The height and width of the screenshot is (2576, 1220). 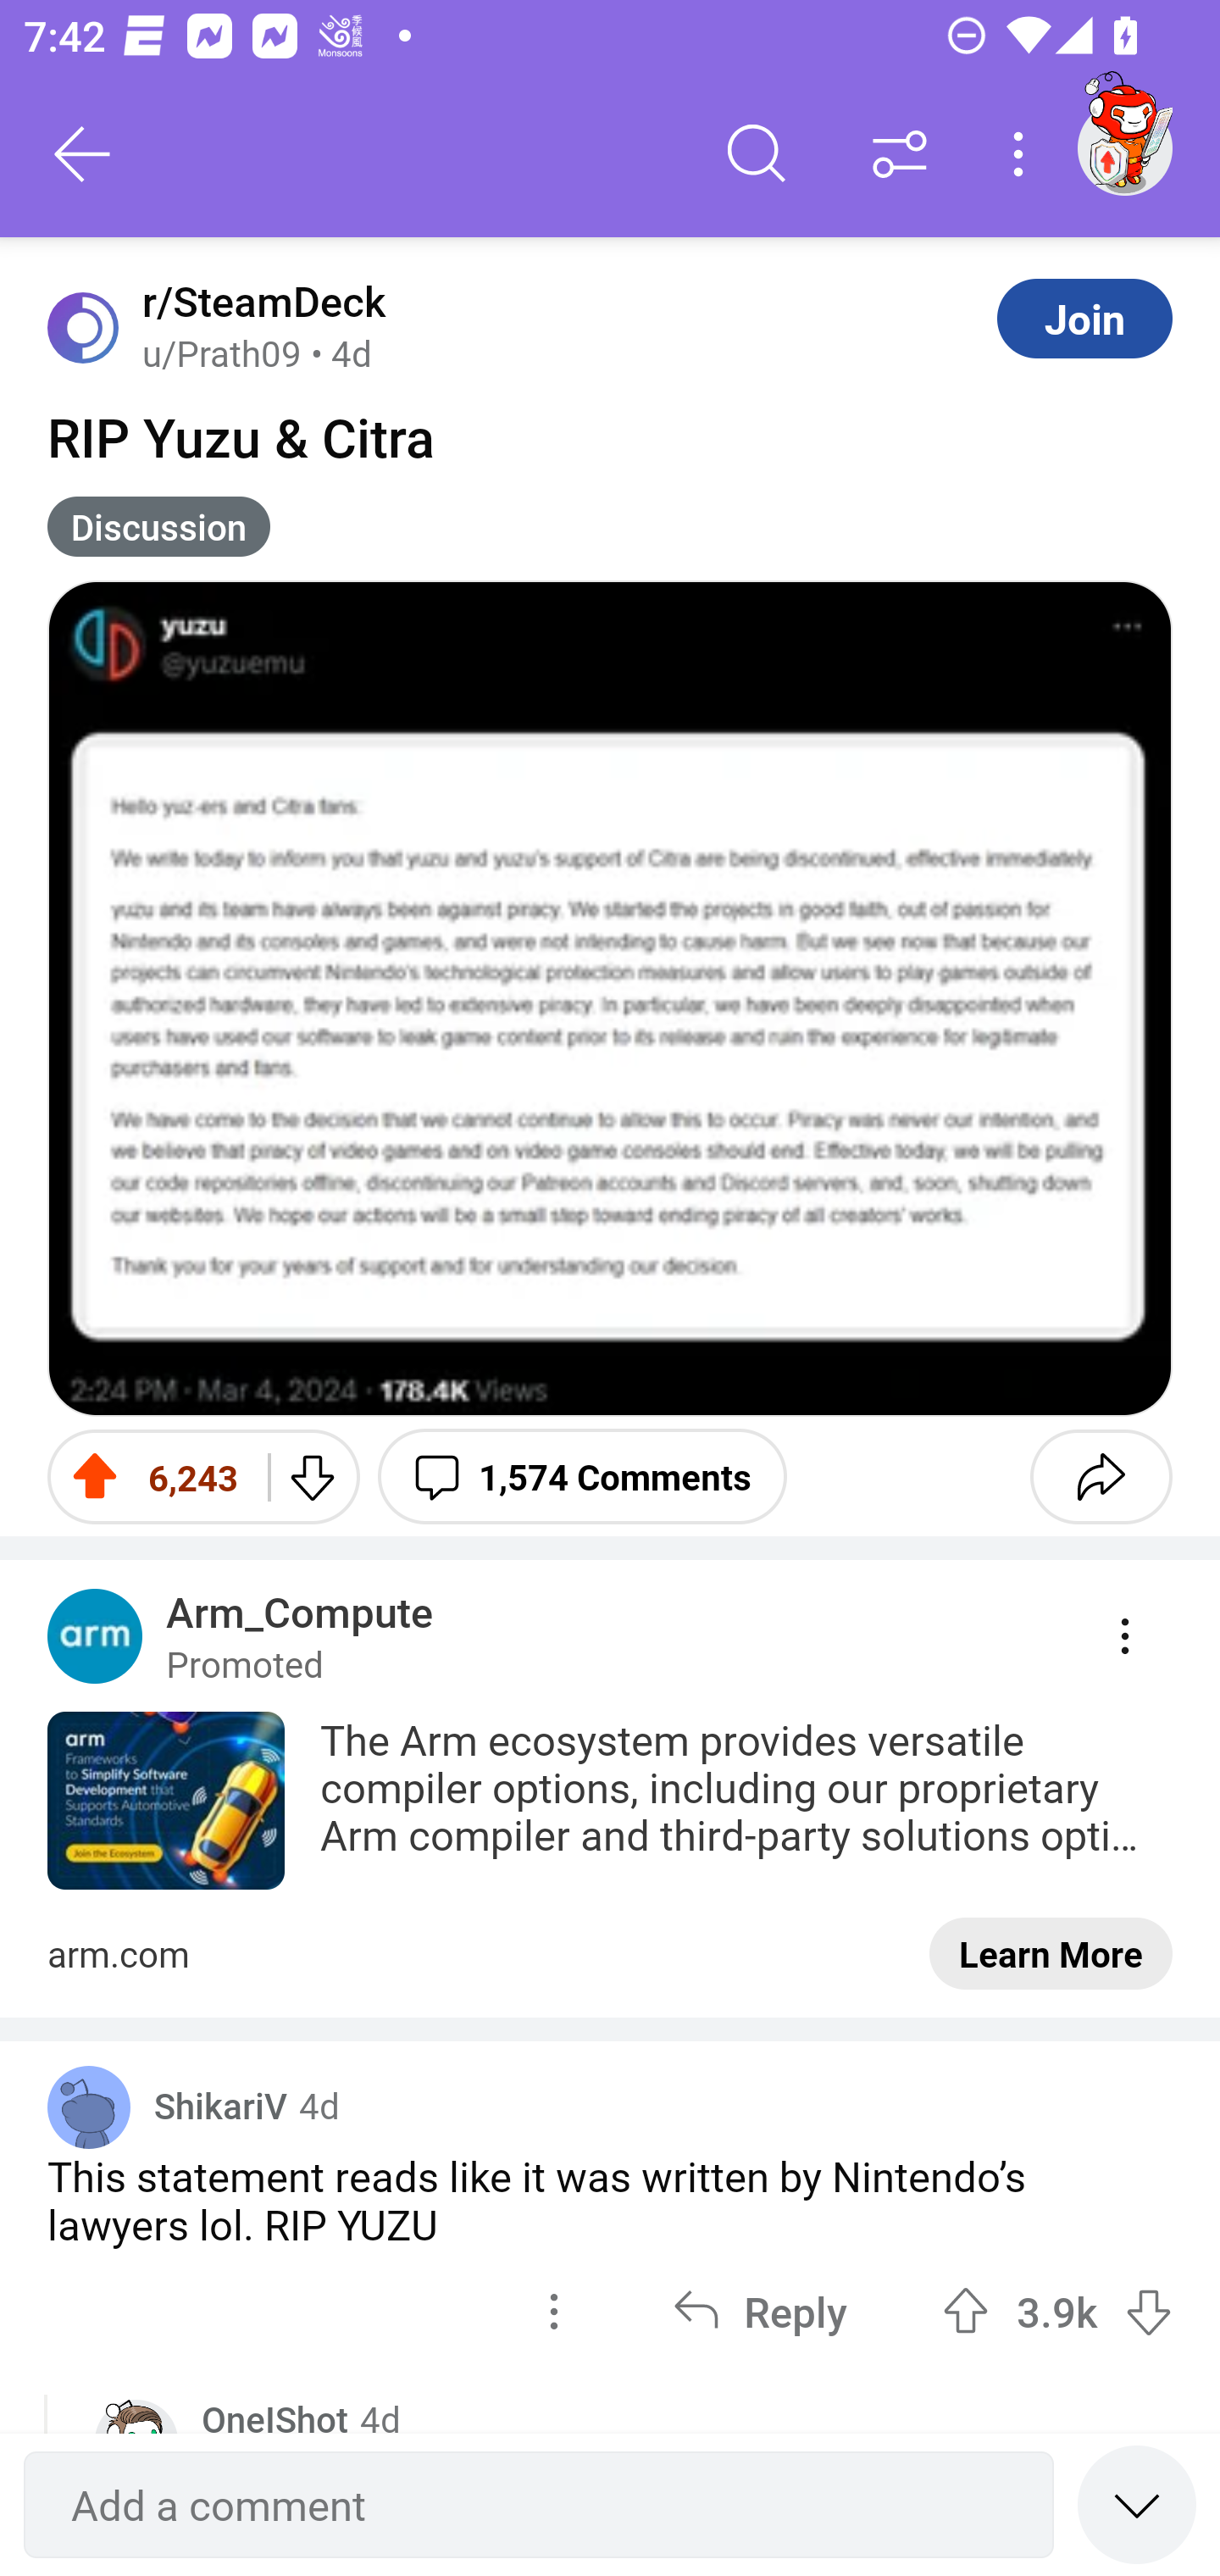 I want to click on Join, so click(x=1084, y=318).